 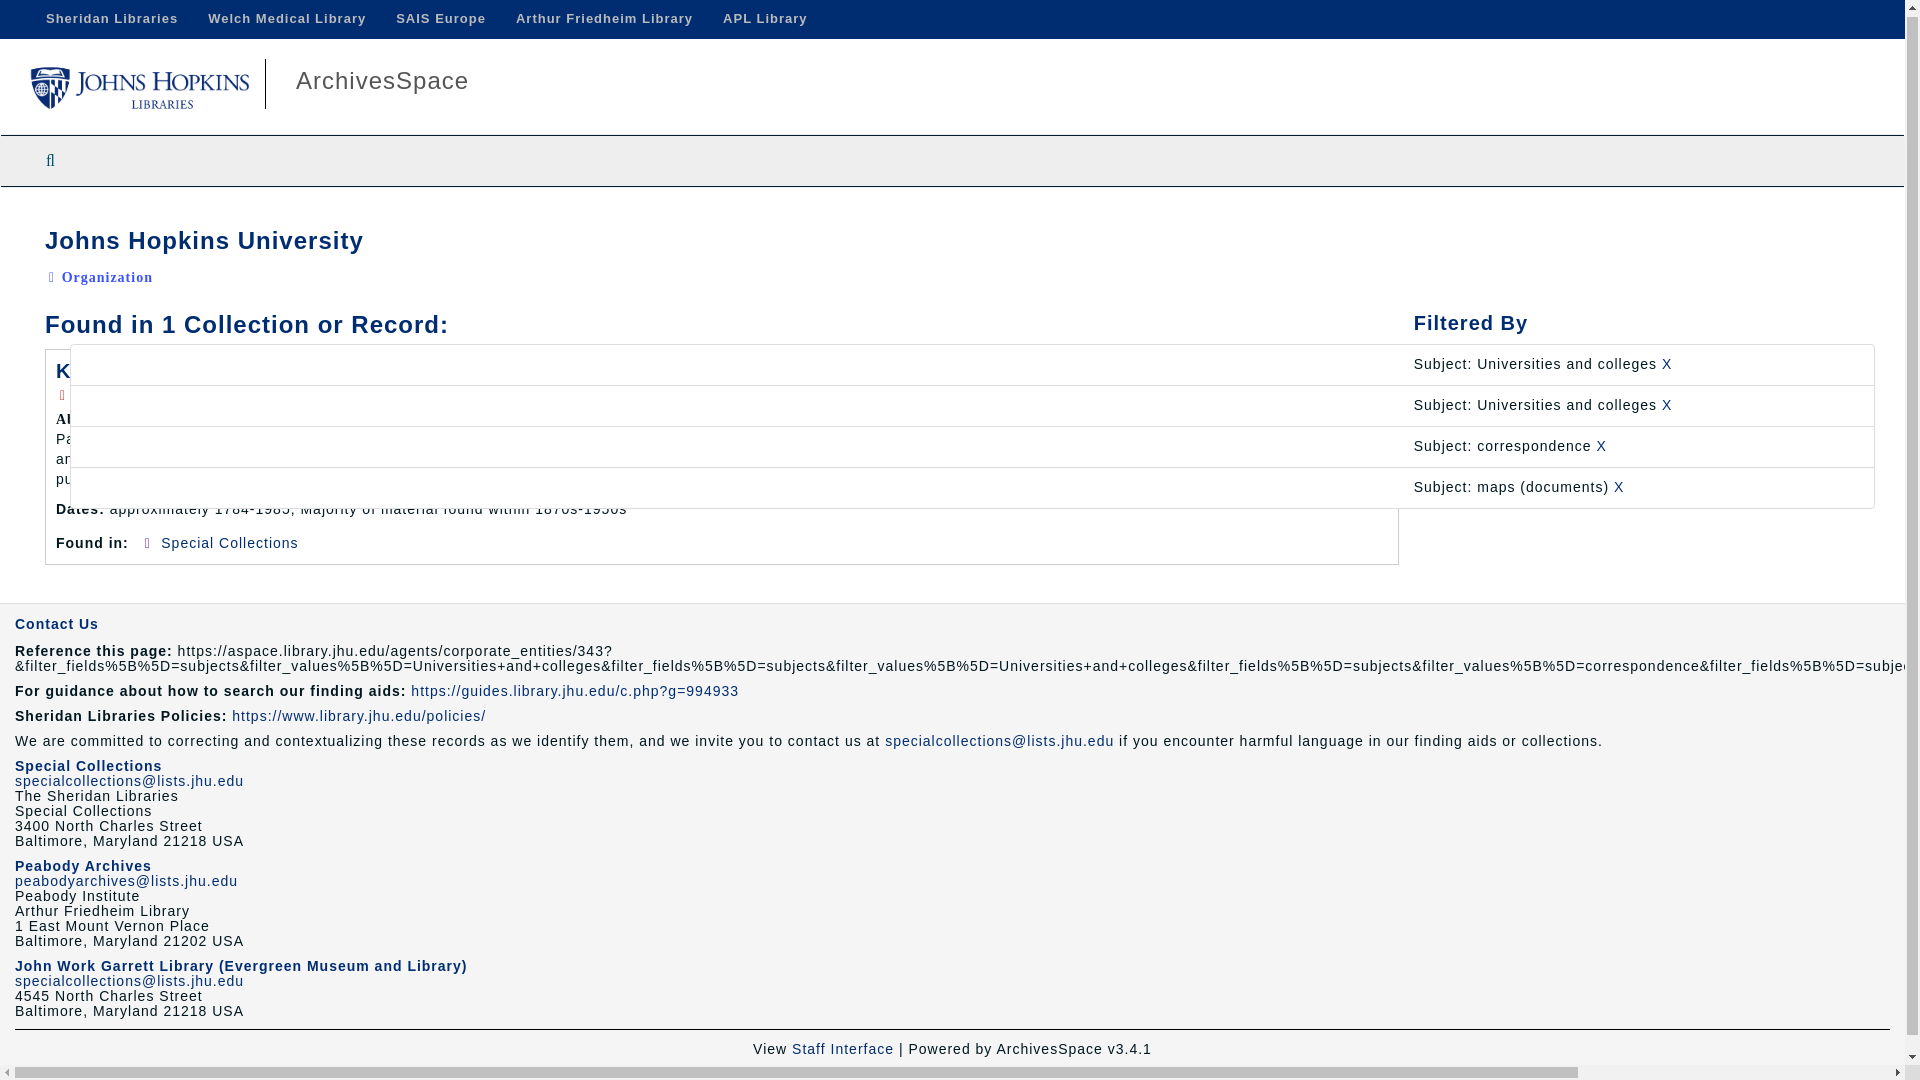 I want to click on Remove this filter , so click(x=1602, y=446).